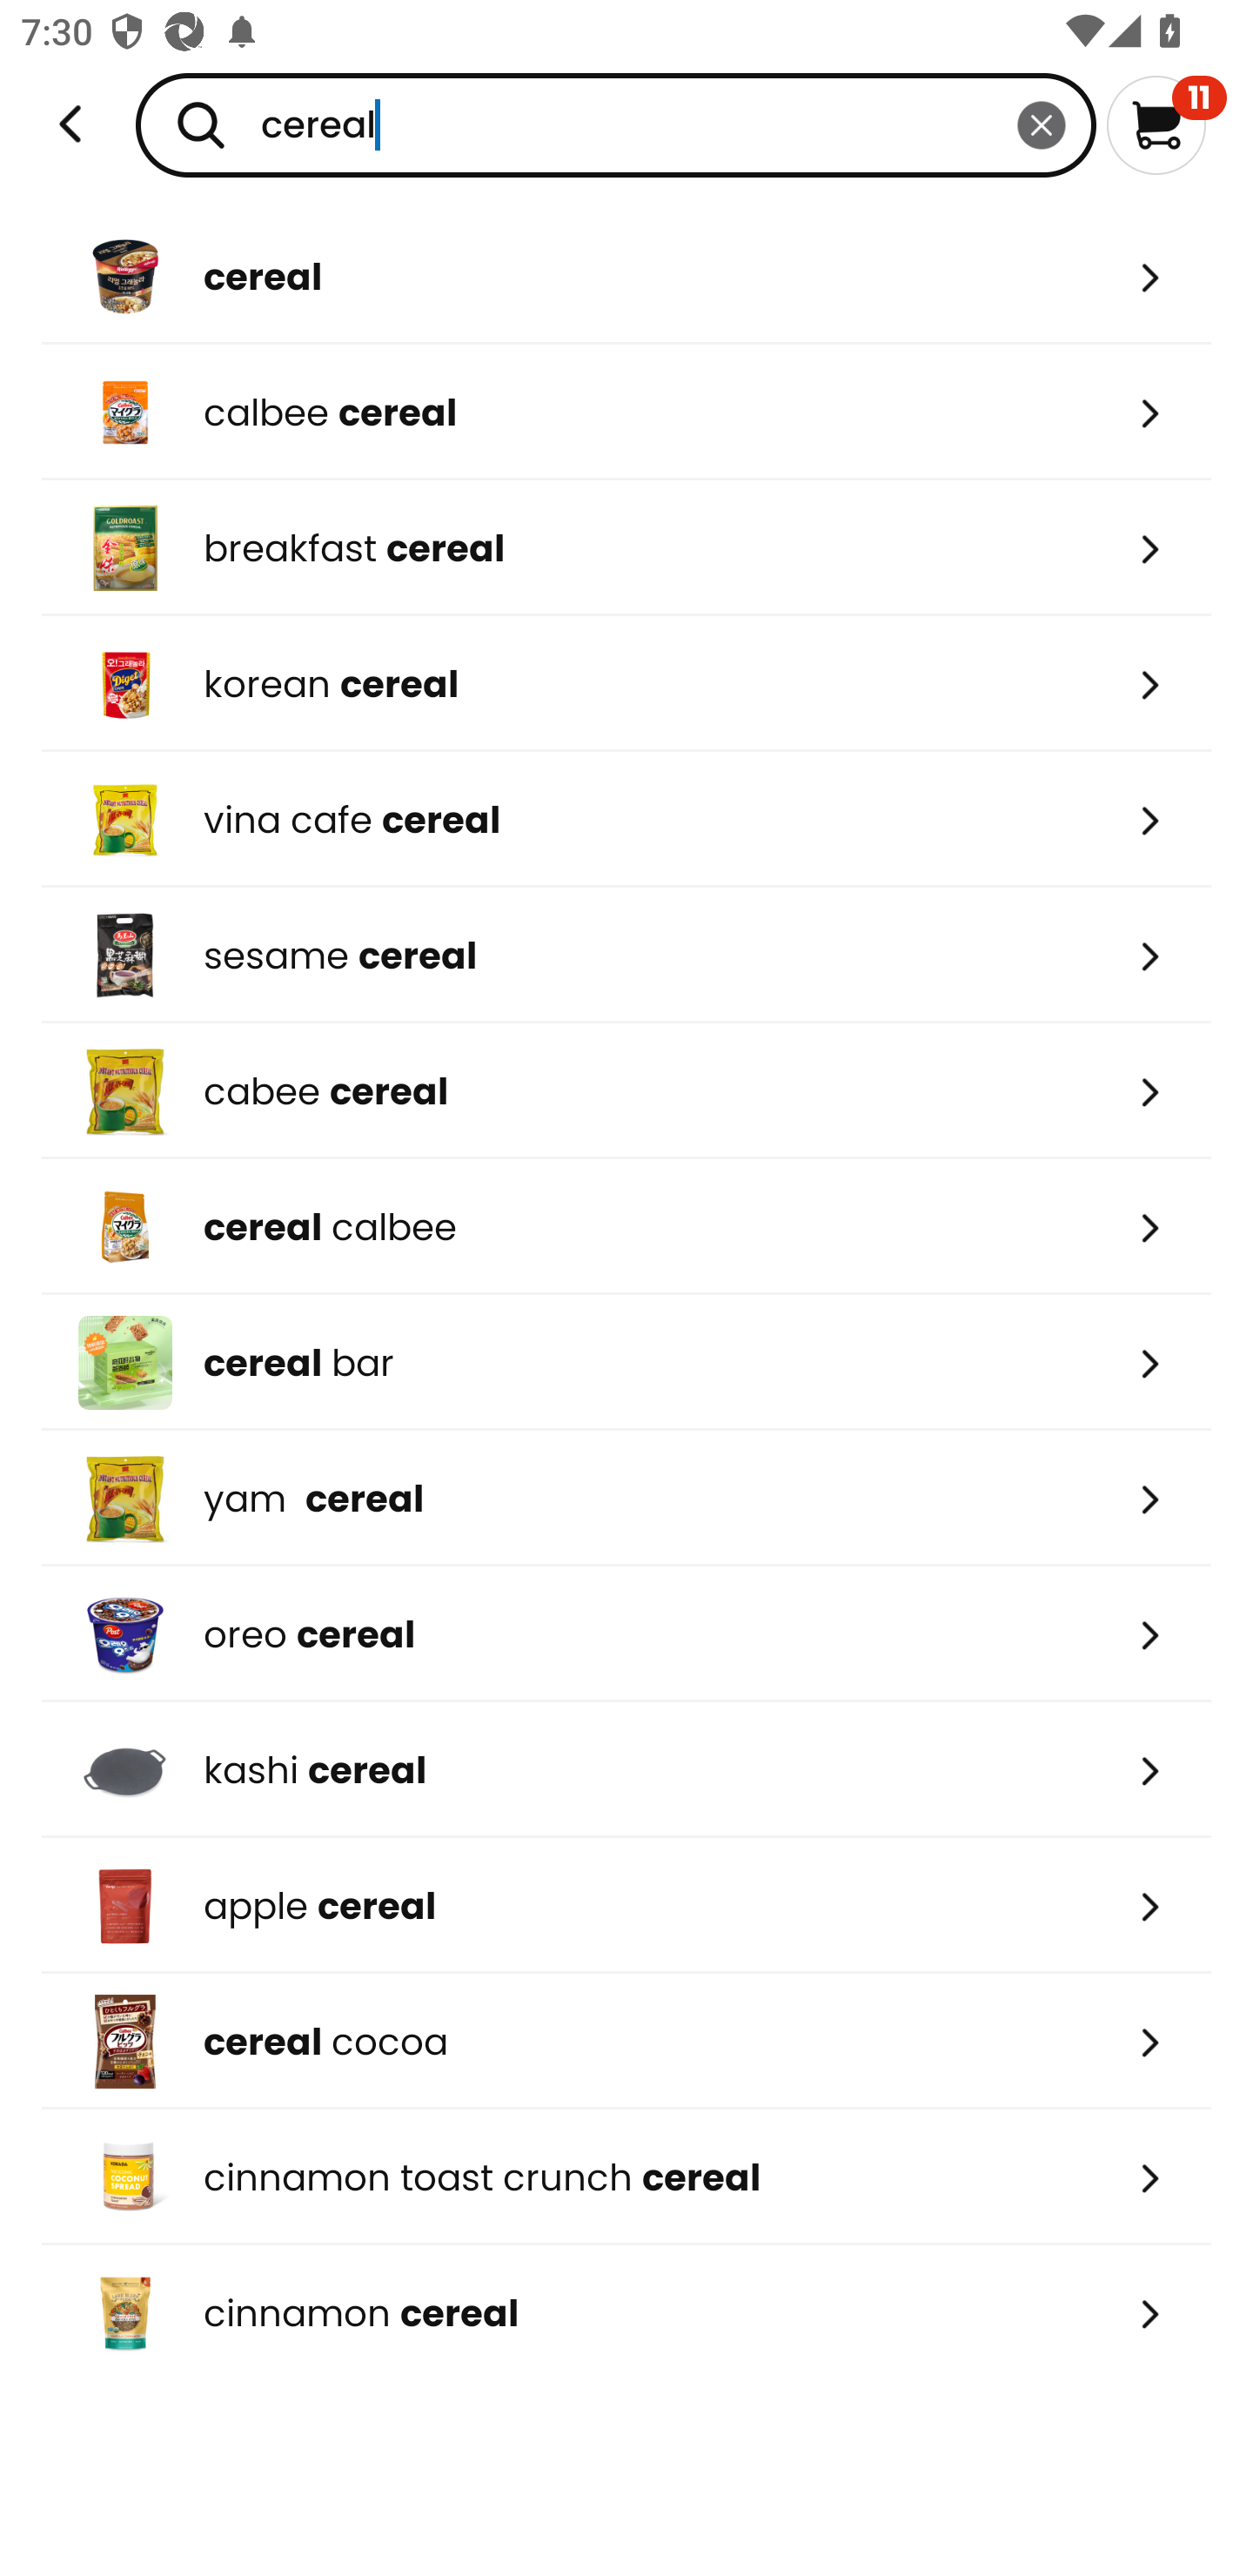 This screenshot has width=1253, height=2576. What do you see at coordinates (626, 2042) in the screenshot?
I see `cereal cocoa` at bounding box center [626, 2042].